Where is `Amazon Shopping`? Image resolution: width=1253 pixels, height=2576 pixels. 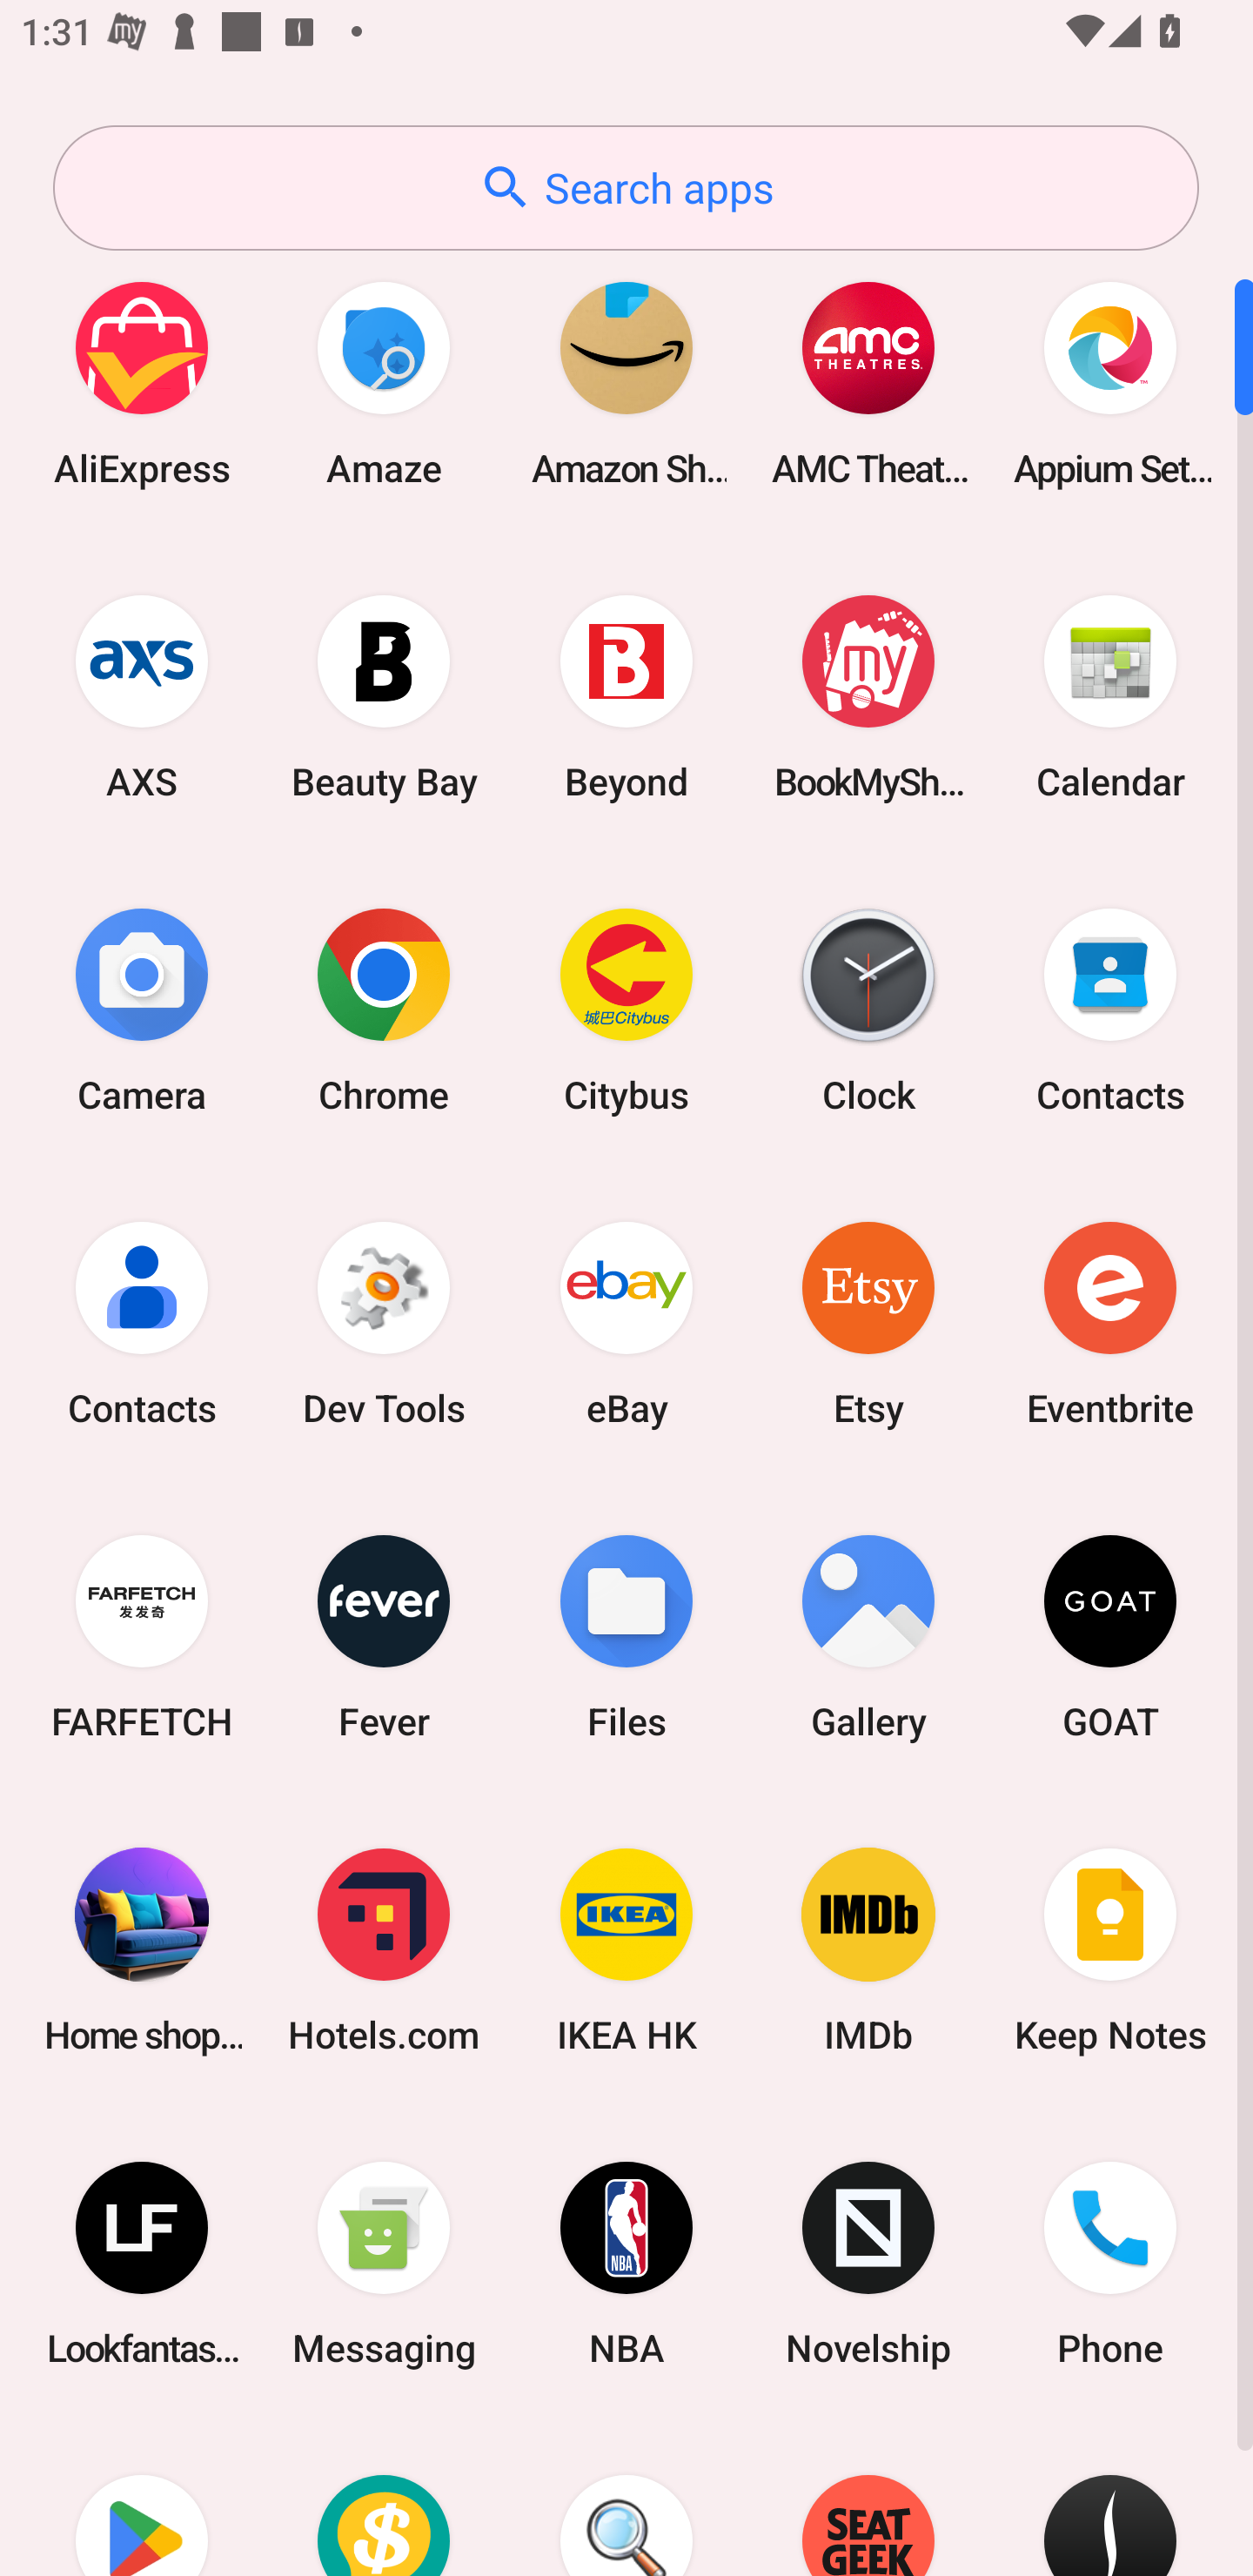
Amazon Shopping is located at coordinates (626, 383).